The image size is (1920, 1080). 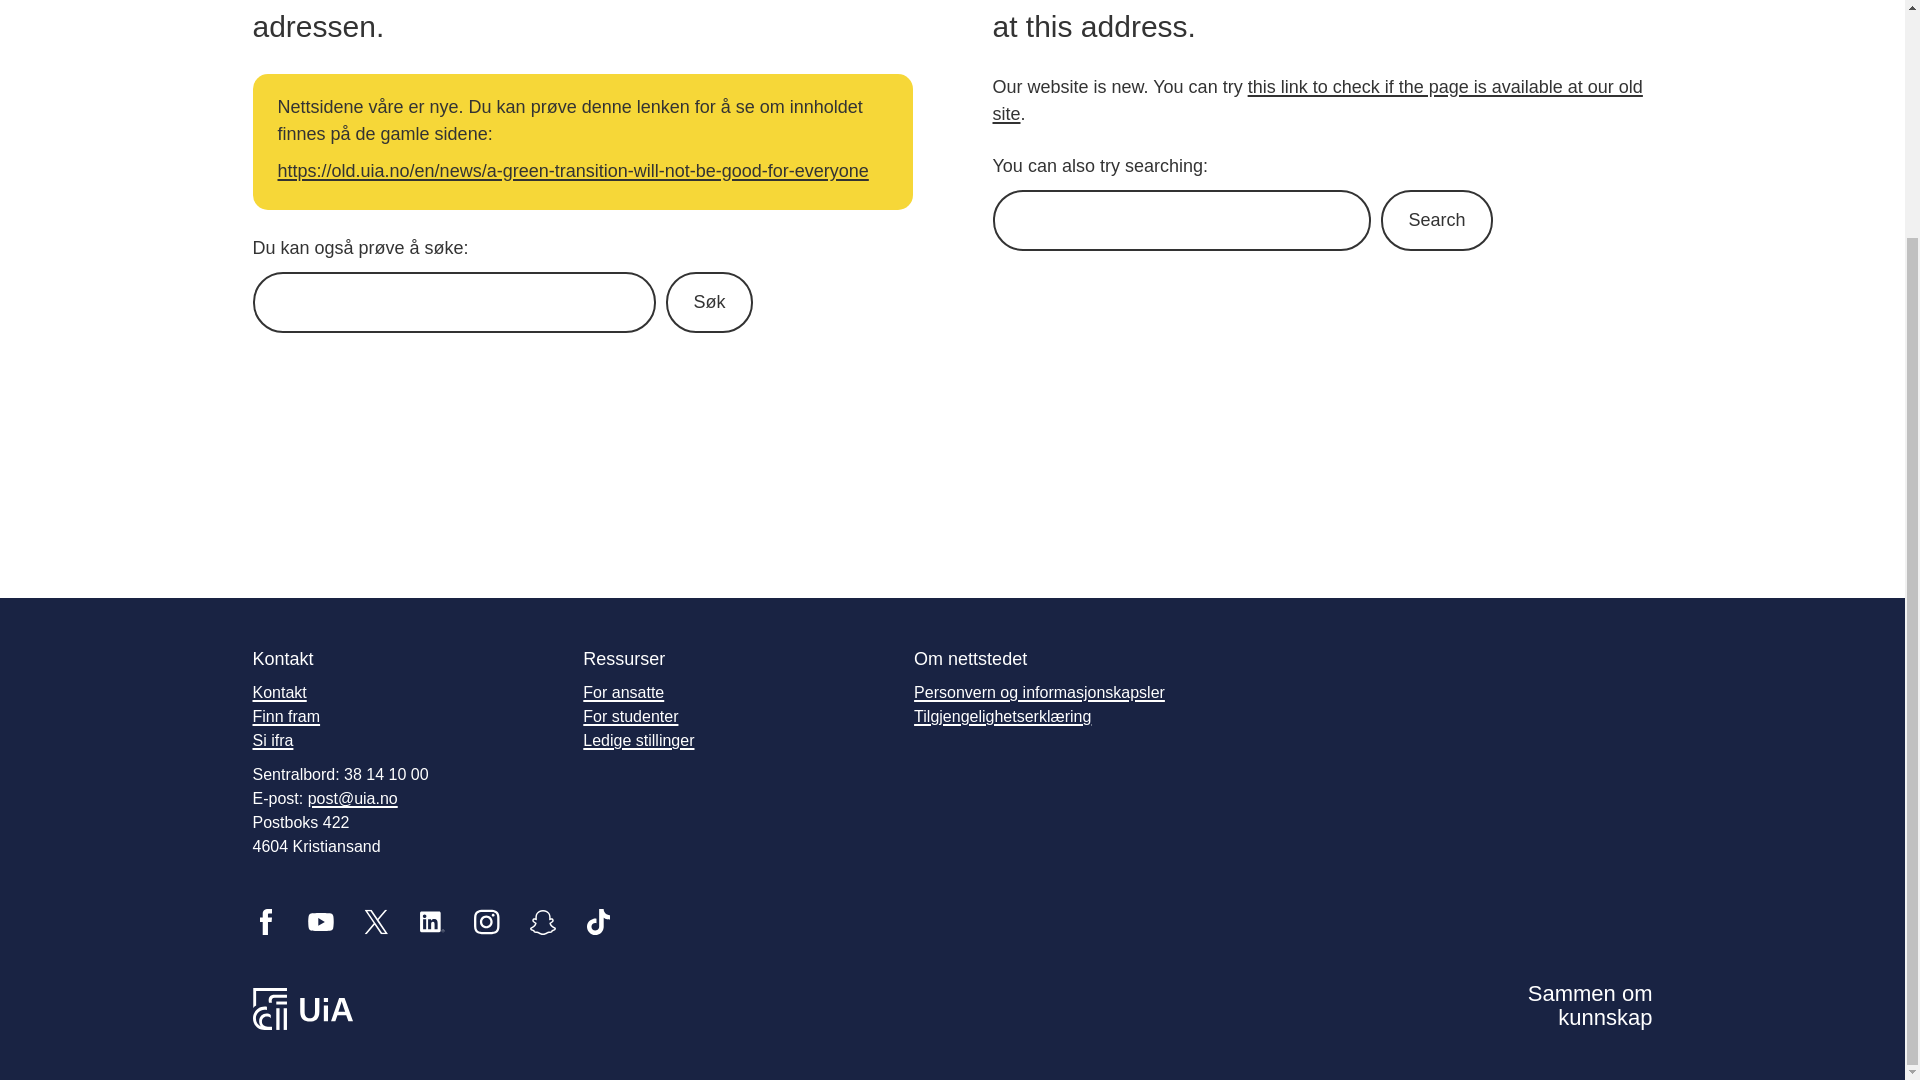 What do you see at coordinates (1316, 100) in the screenshot?
I see `this link to check if the page is available at our old site` at bounding box center [1316, 100].